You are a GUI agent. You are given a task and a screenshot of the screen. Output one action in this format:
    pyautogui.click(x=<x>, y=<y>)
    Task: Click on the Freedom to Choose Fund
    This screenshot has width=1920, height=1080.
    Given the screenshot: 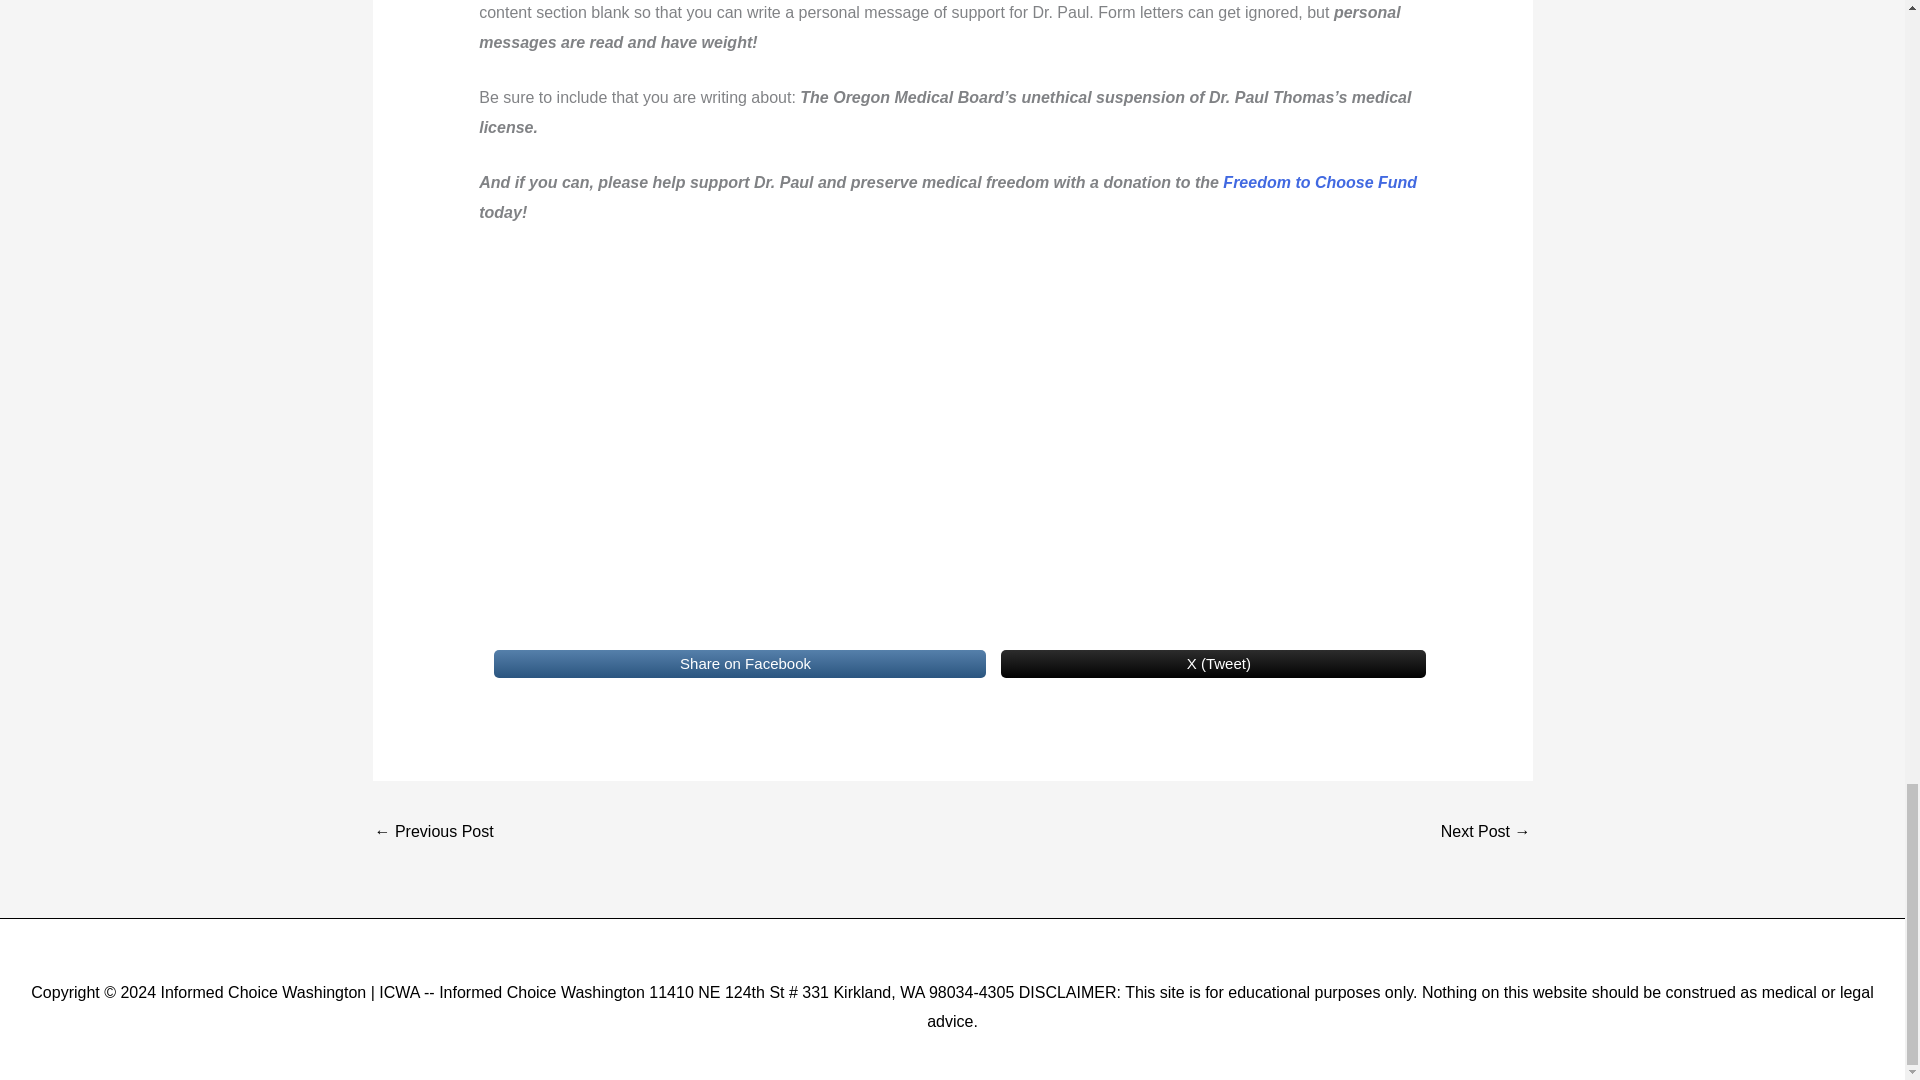 What is the action you would take?
    pyautogui.click(x=1320, y=182)
    